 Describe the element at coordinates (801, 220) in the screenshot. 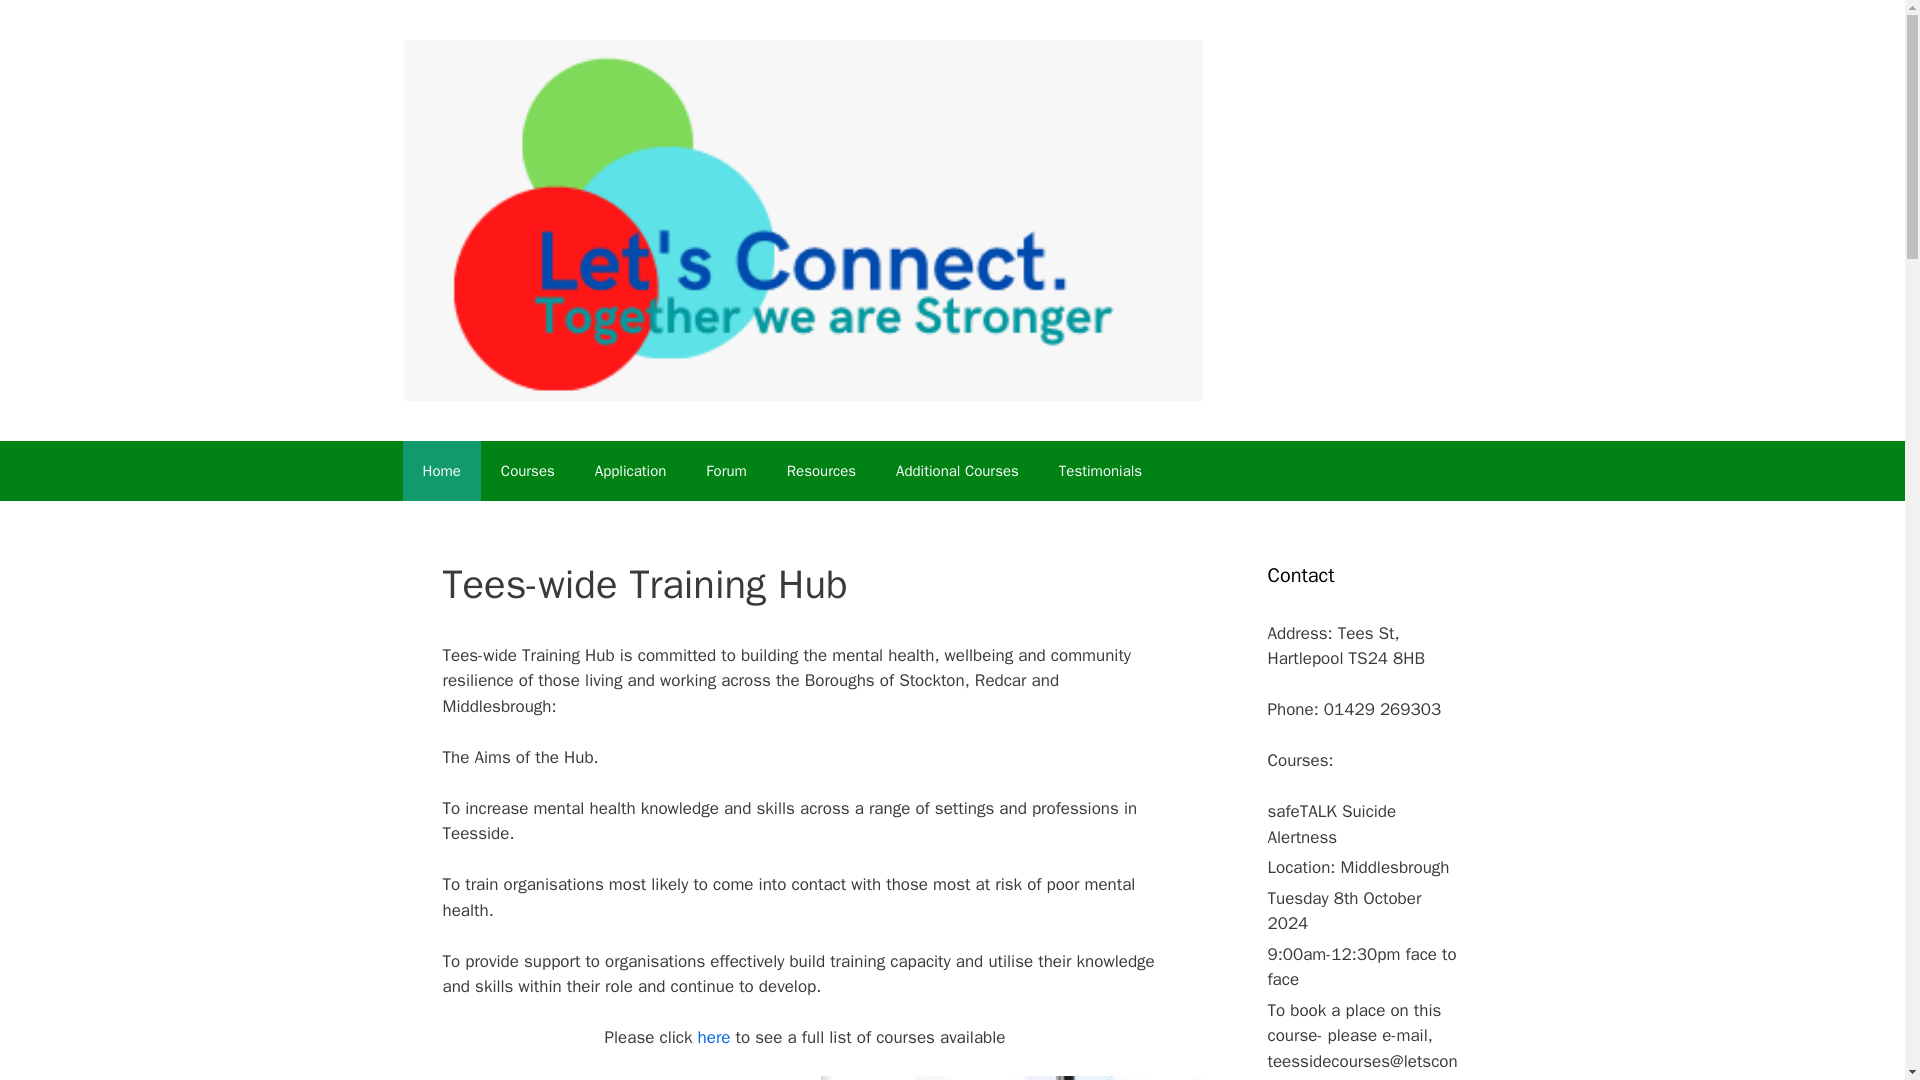

I see `Tees Training Hub` at that location.